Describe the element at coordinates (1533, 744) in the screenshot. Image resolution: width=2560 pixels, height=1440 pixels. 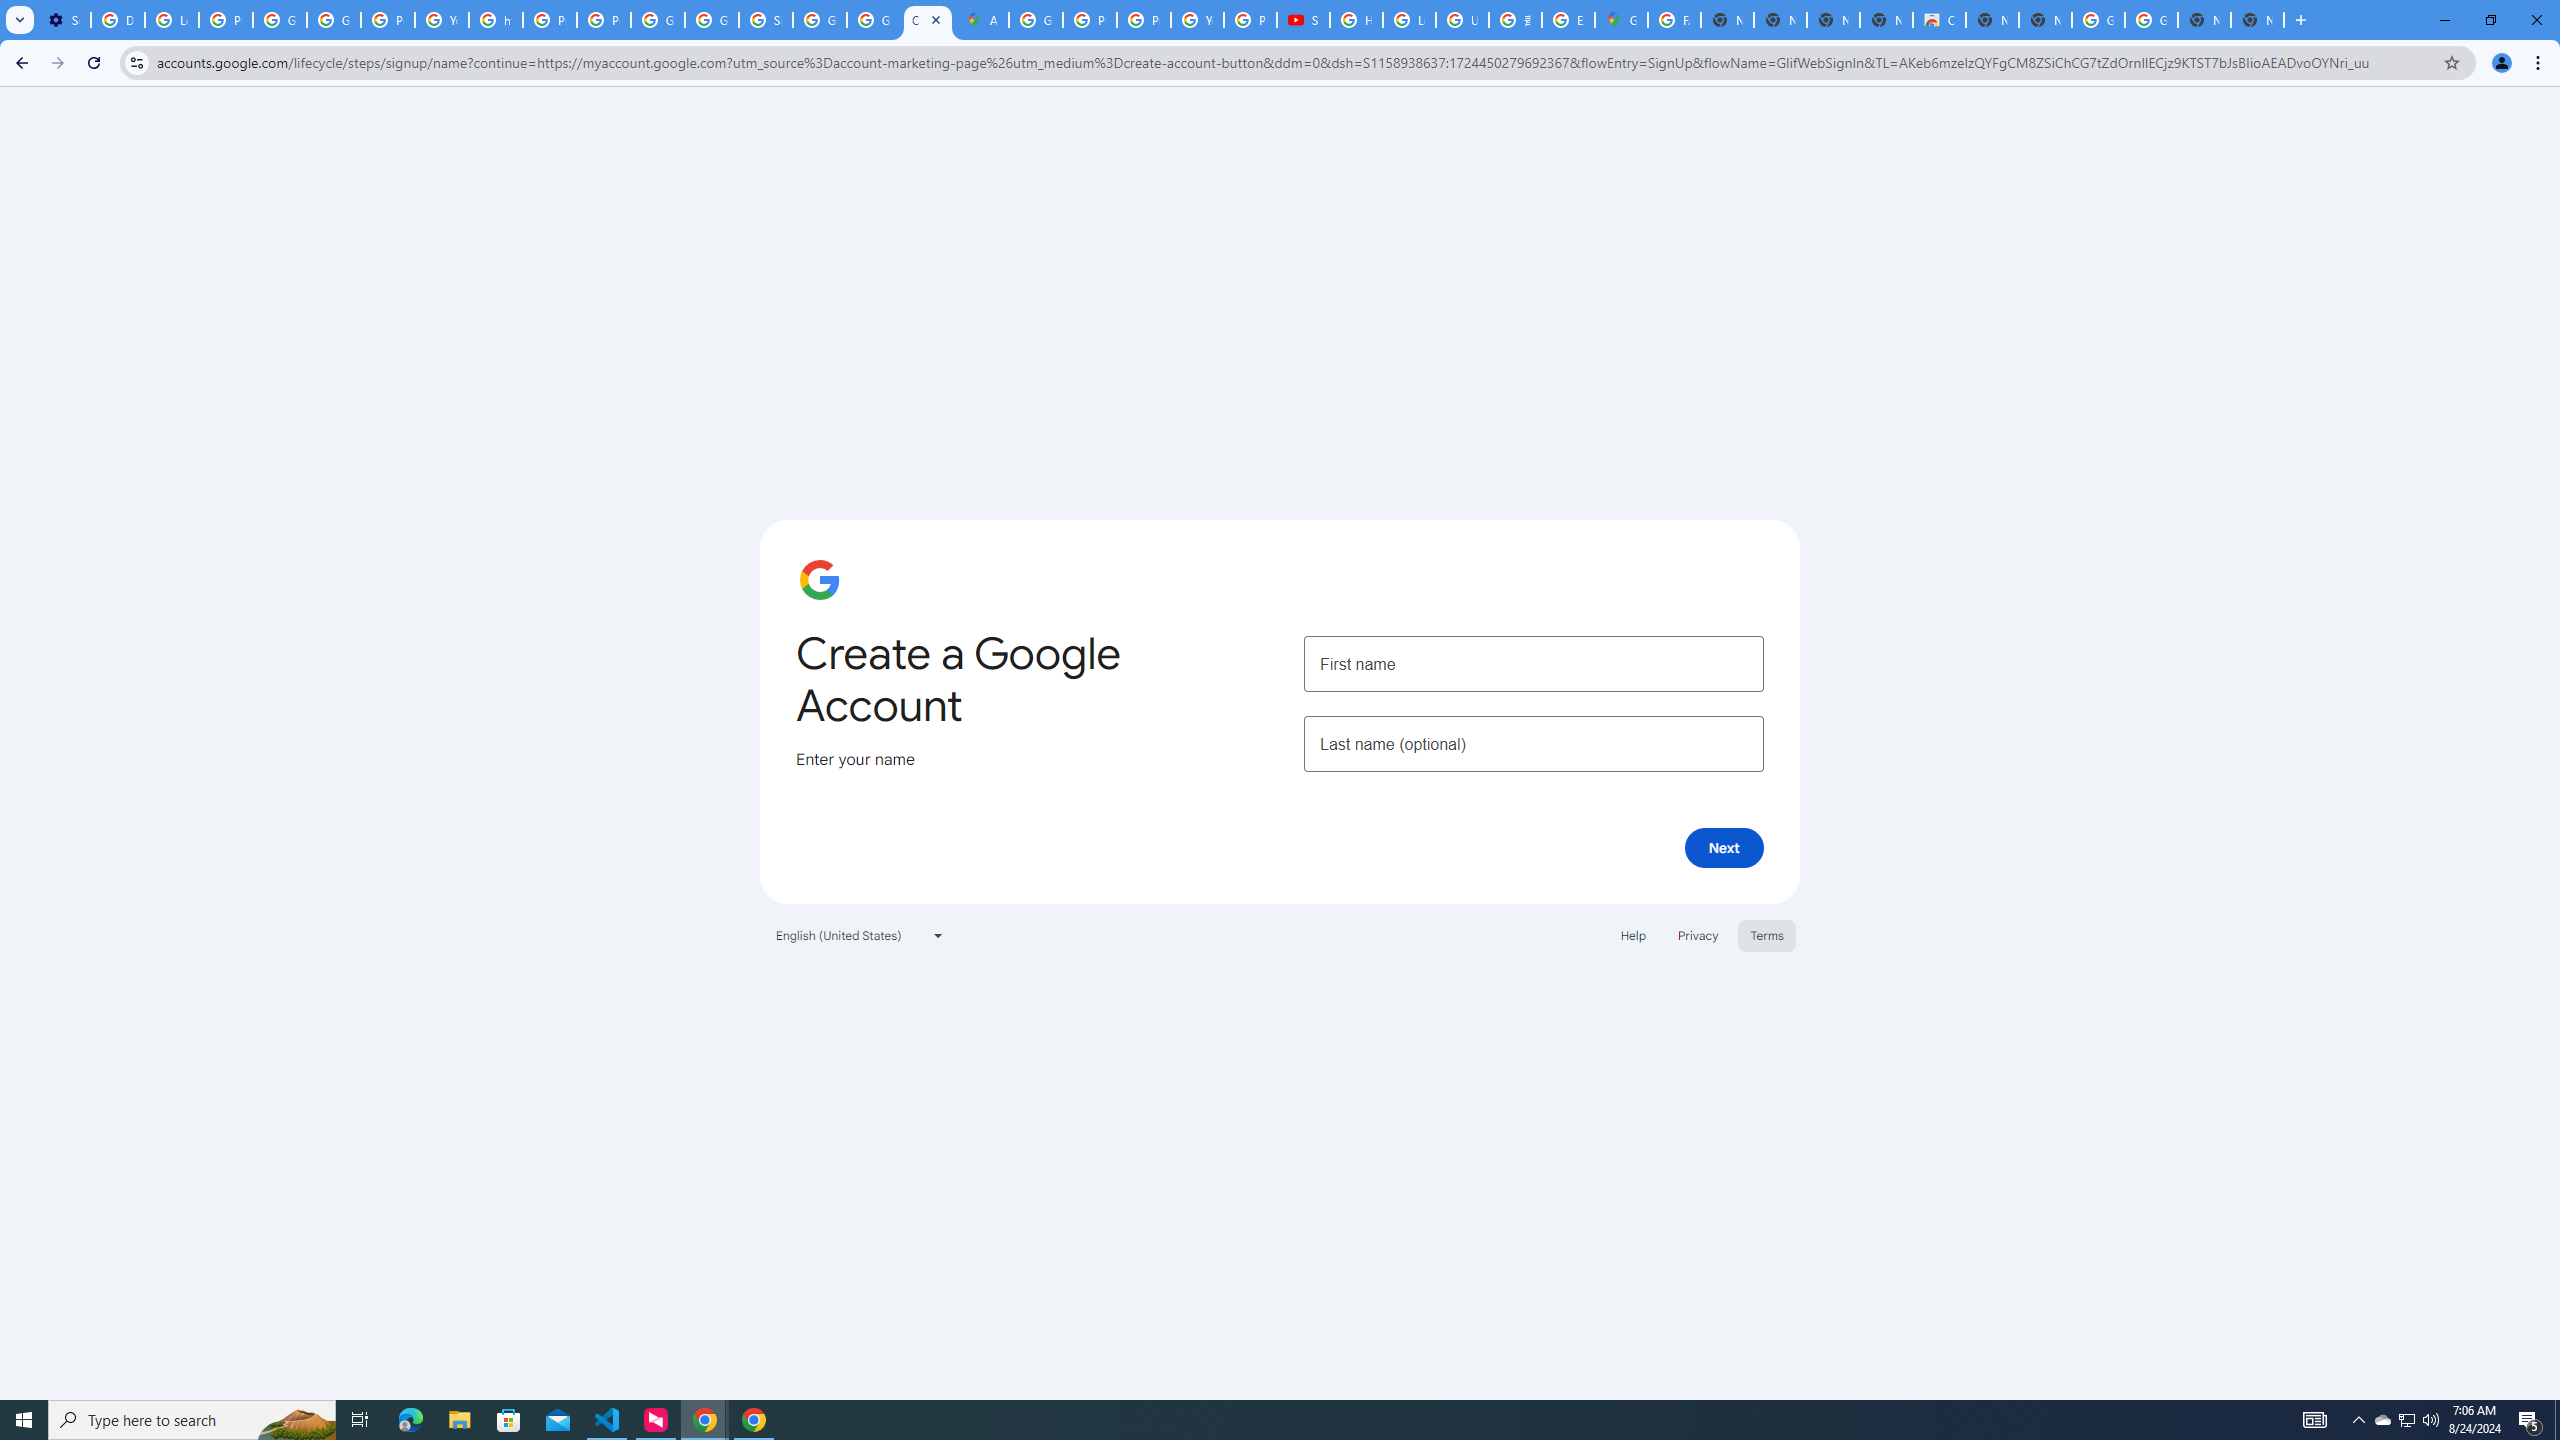
I see `Last name (optional)` at that location.